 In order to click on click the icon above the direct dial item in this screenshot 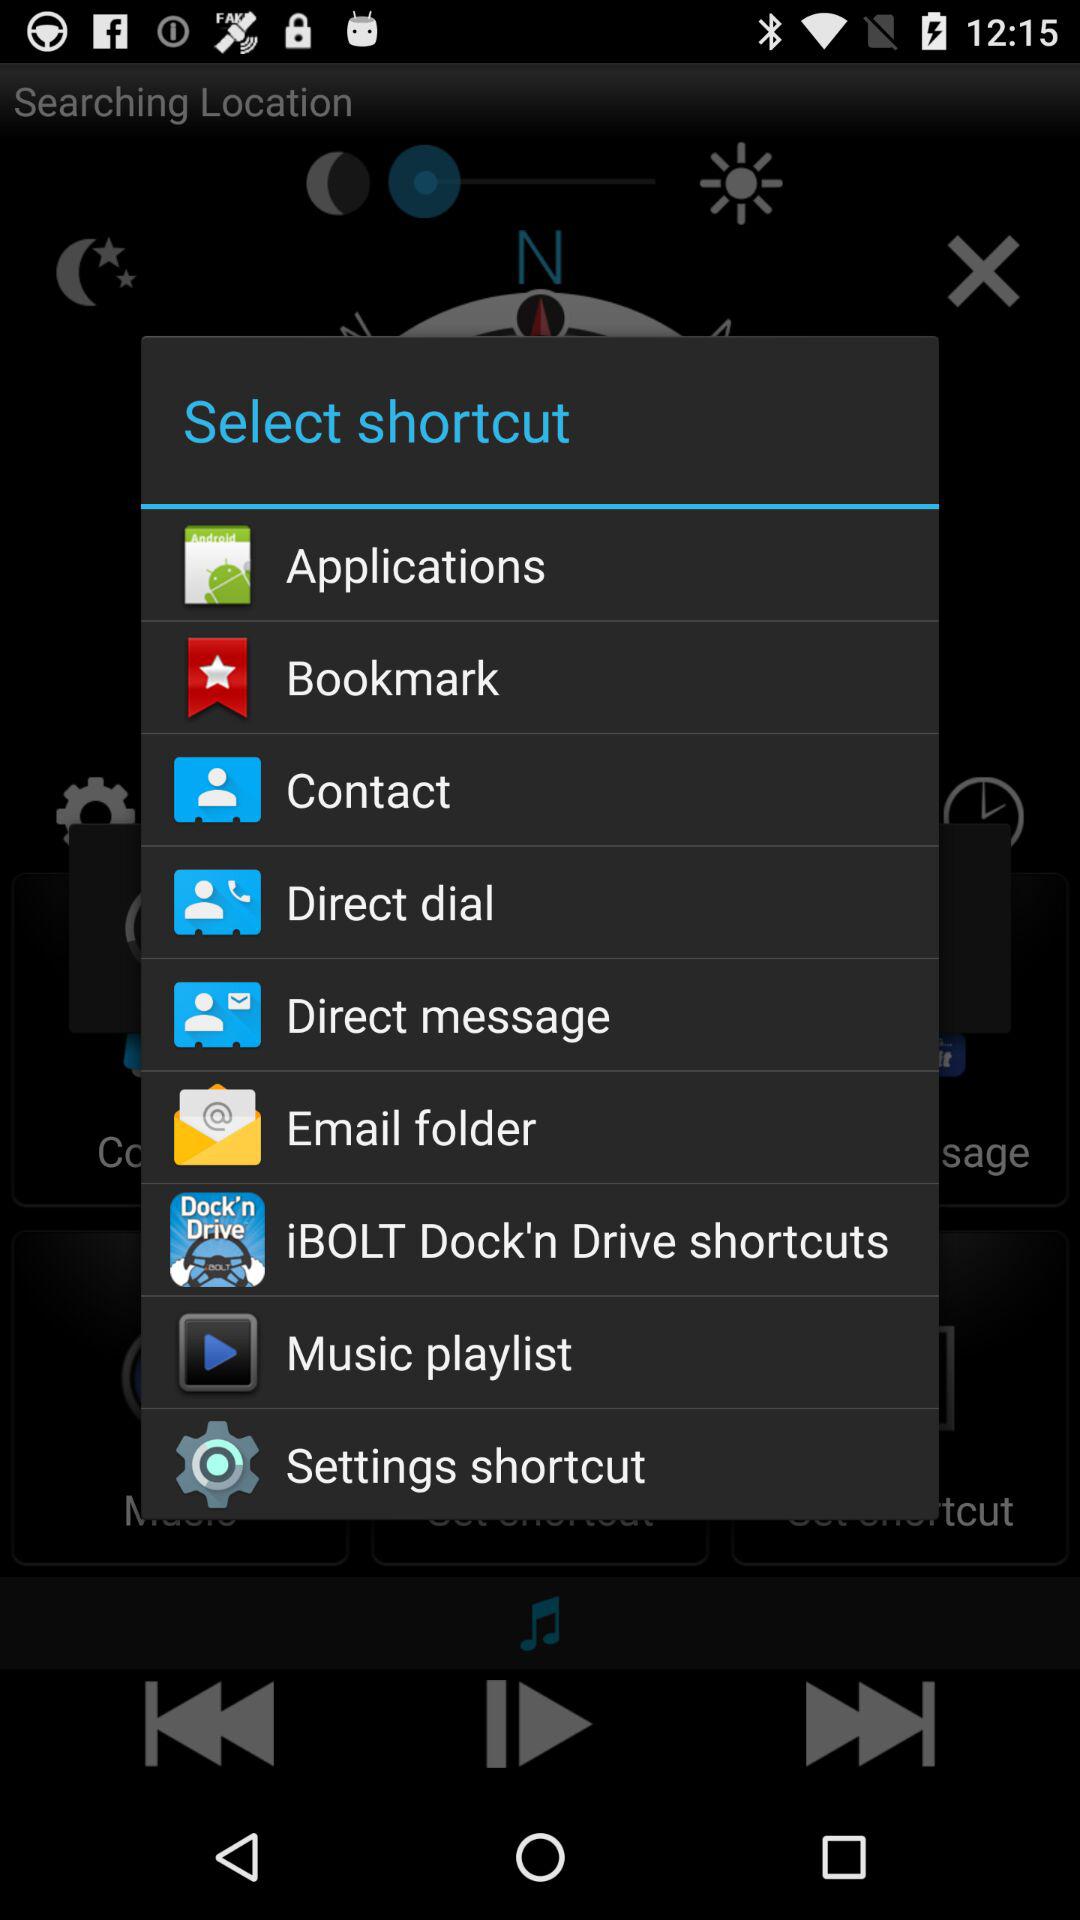, I will do `click(539, 790)`.